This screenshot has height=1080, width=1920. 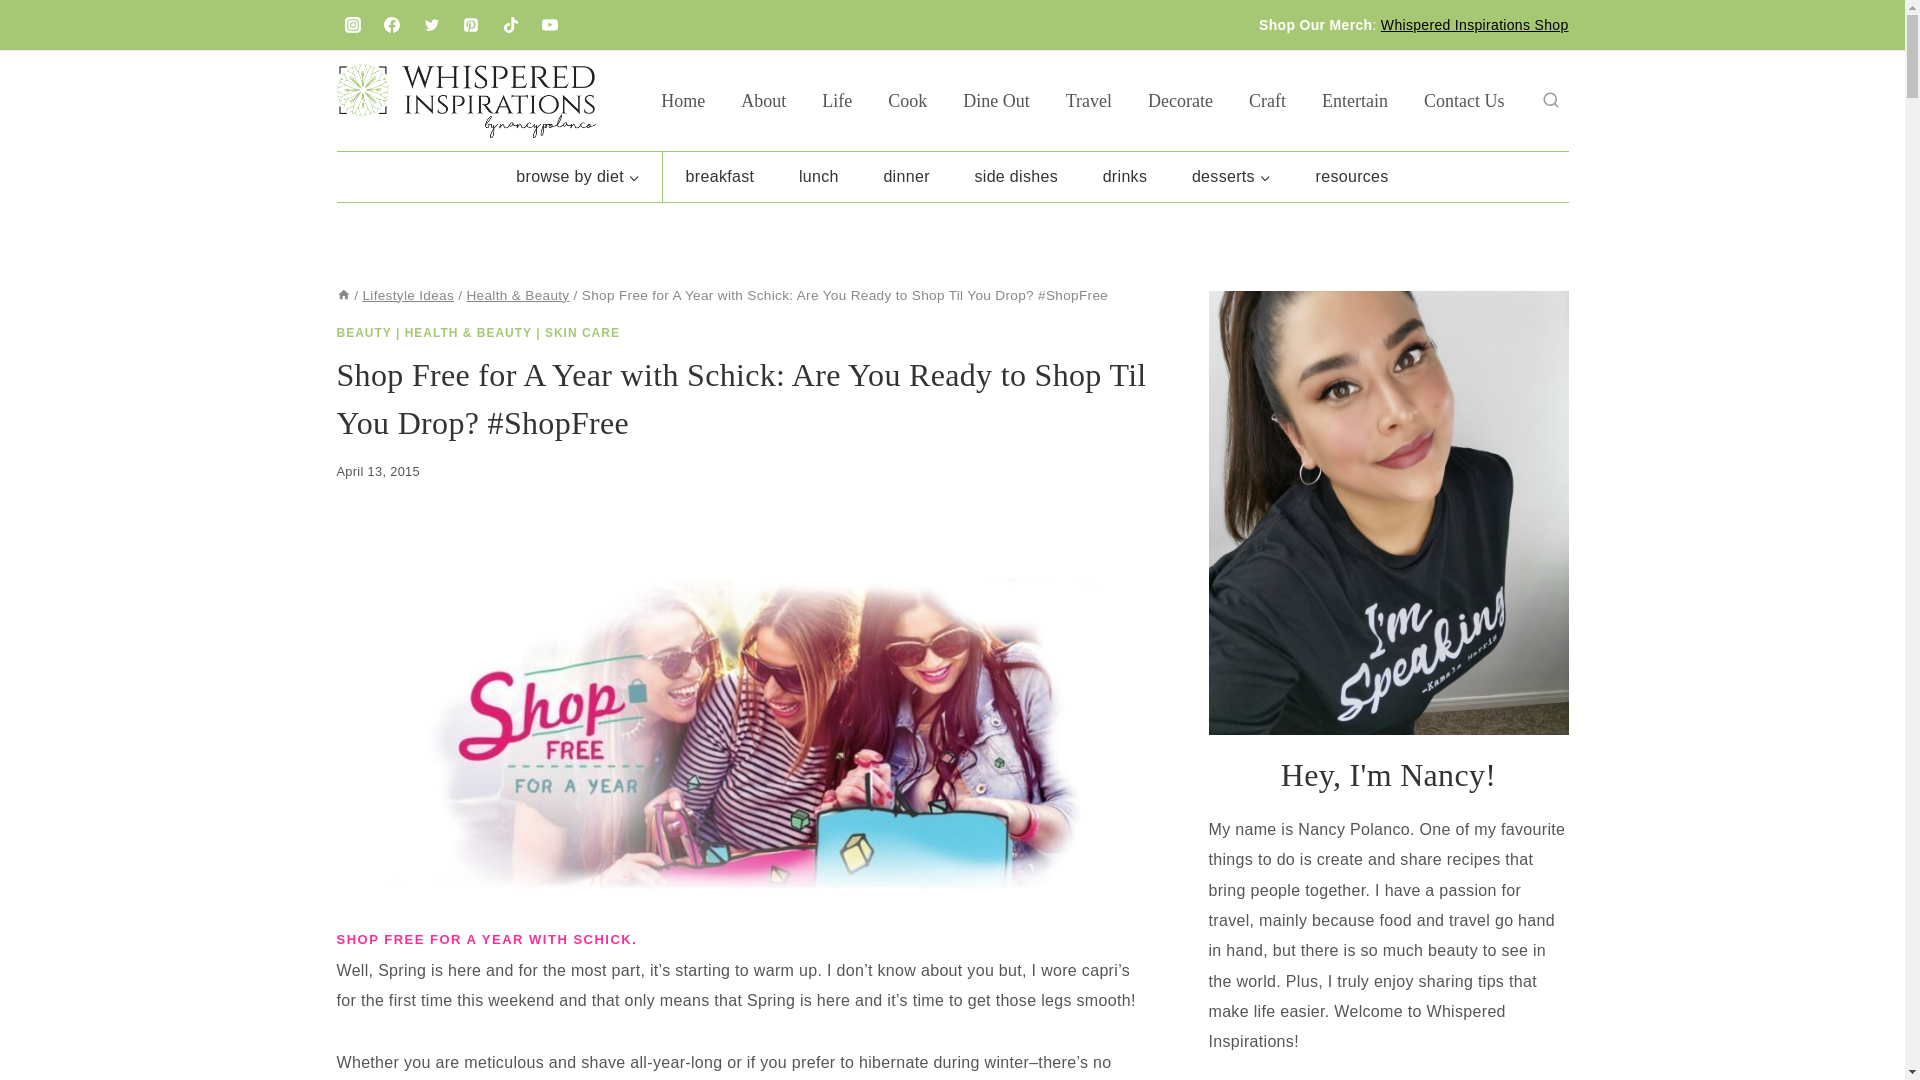 I want to click on resources, so click(x=1352, y=176).